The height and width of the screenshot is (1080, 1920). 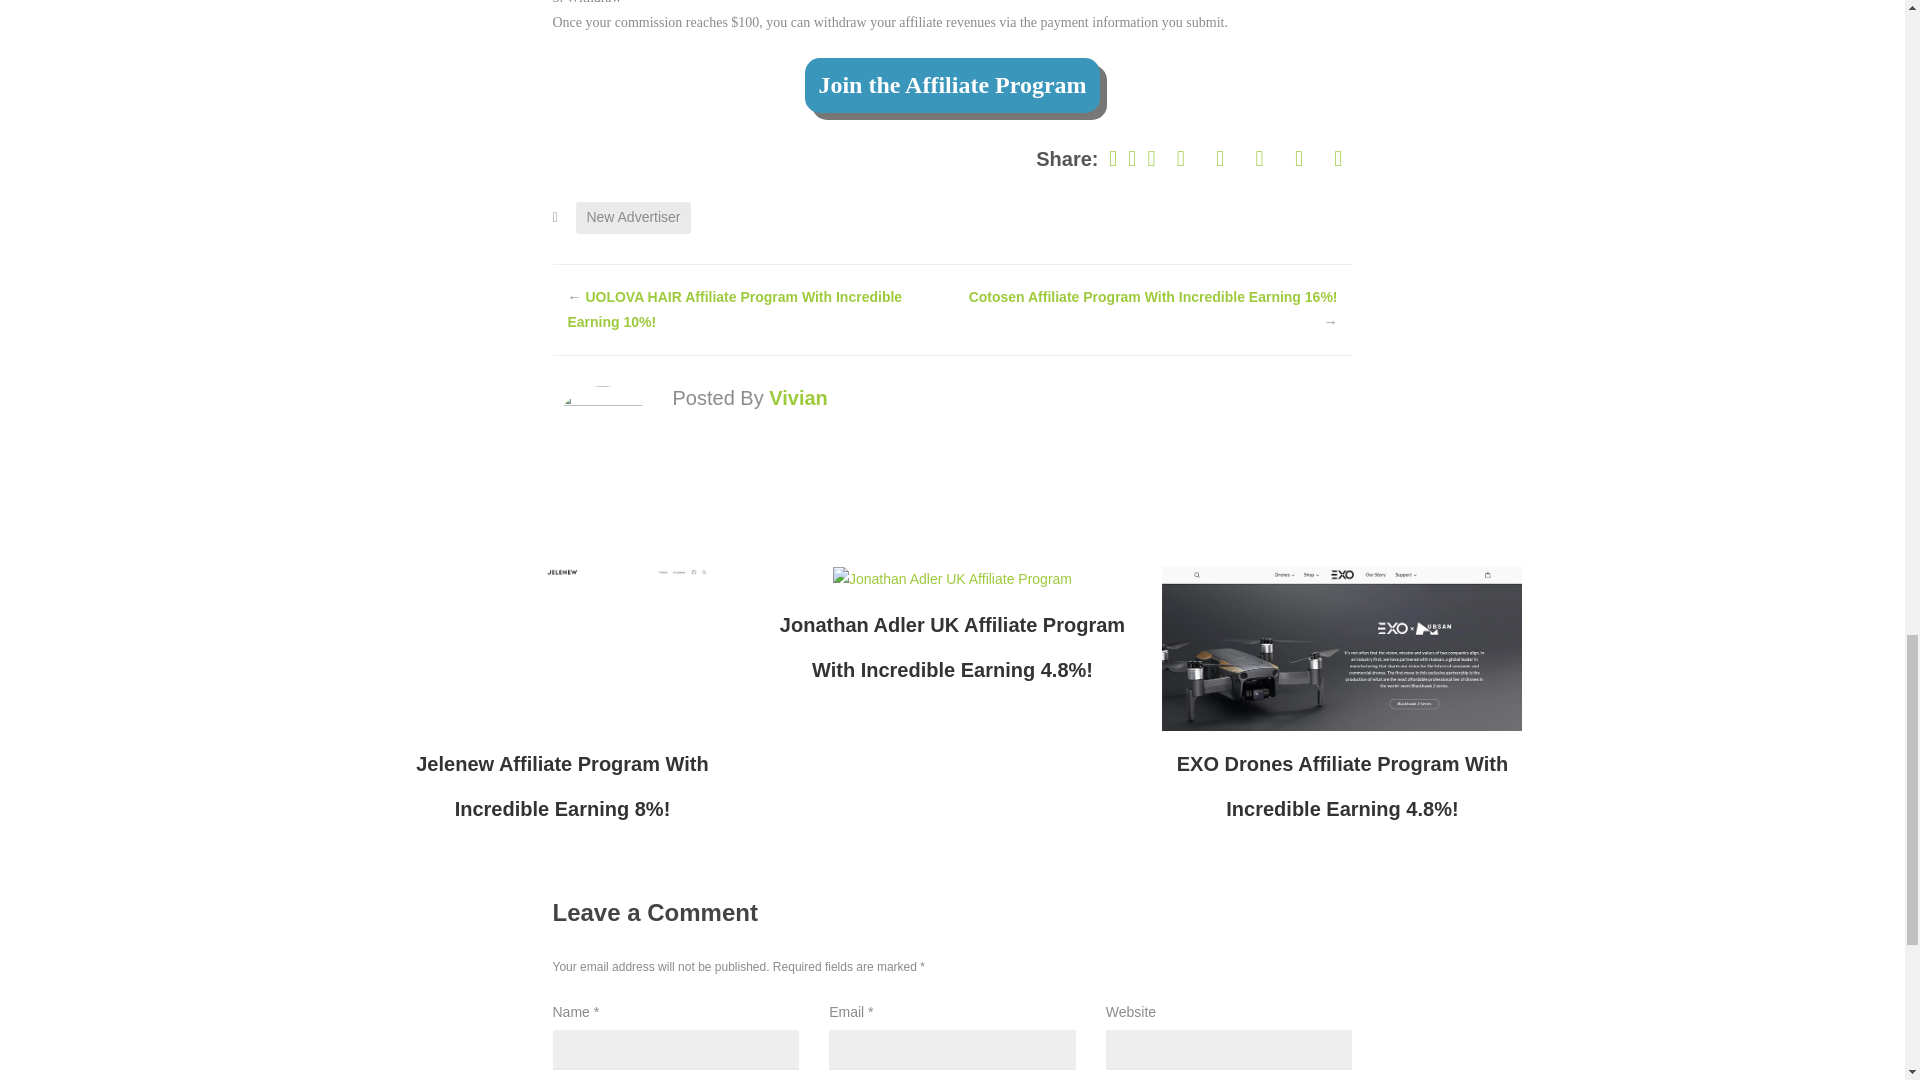 What do you see at coordinates (1181, 158) in the screenshot?
I see `vk` at bounding box center [1181, 158].